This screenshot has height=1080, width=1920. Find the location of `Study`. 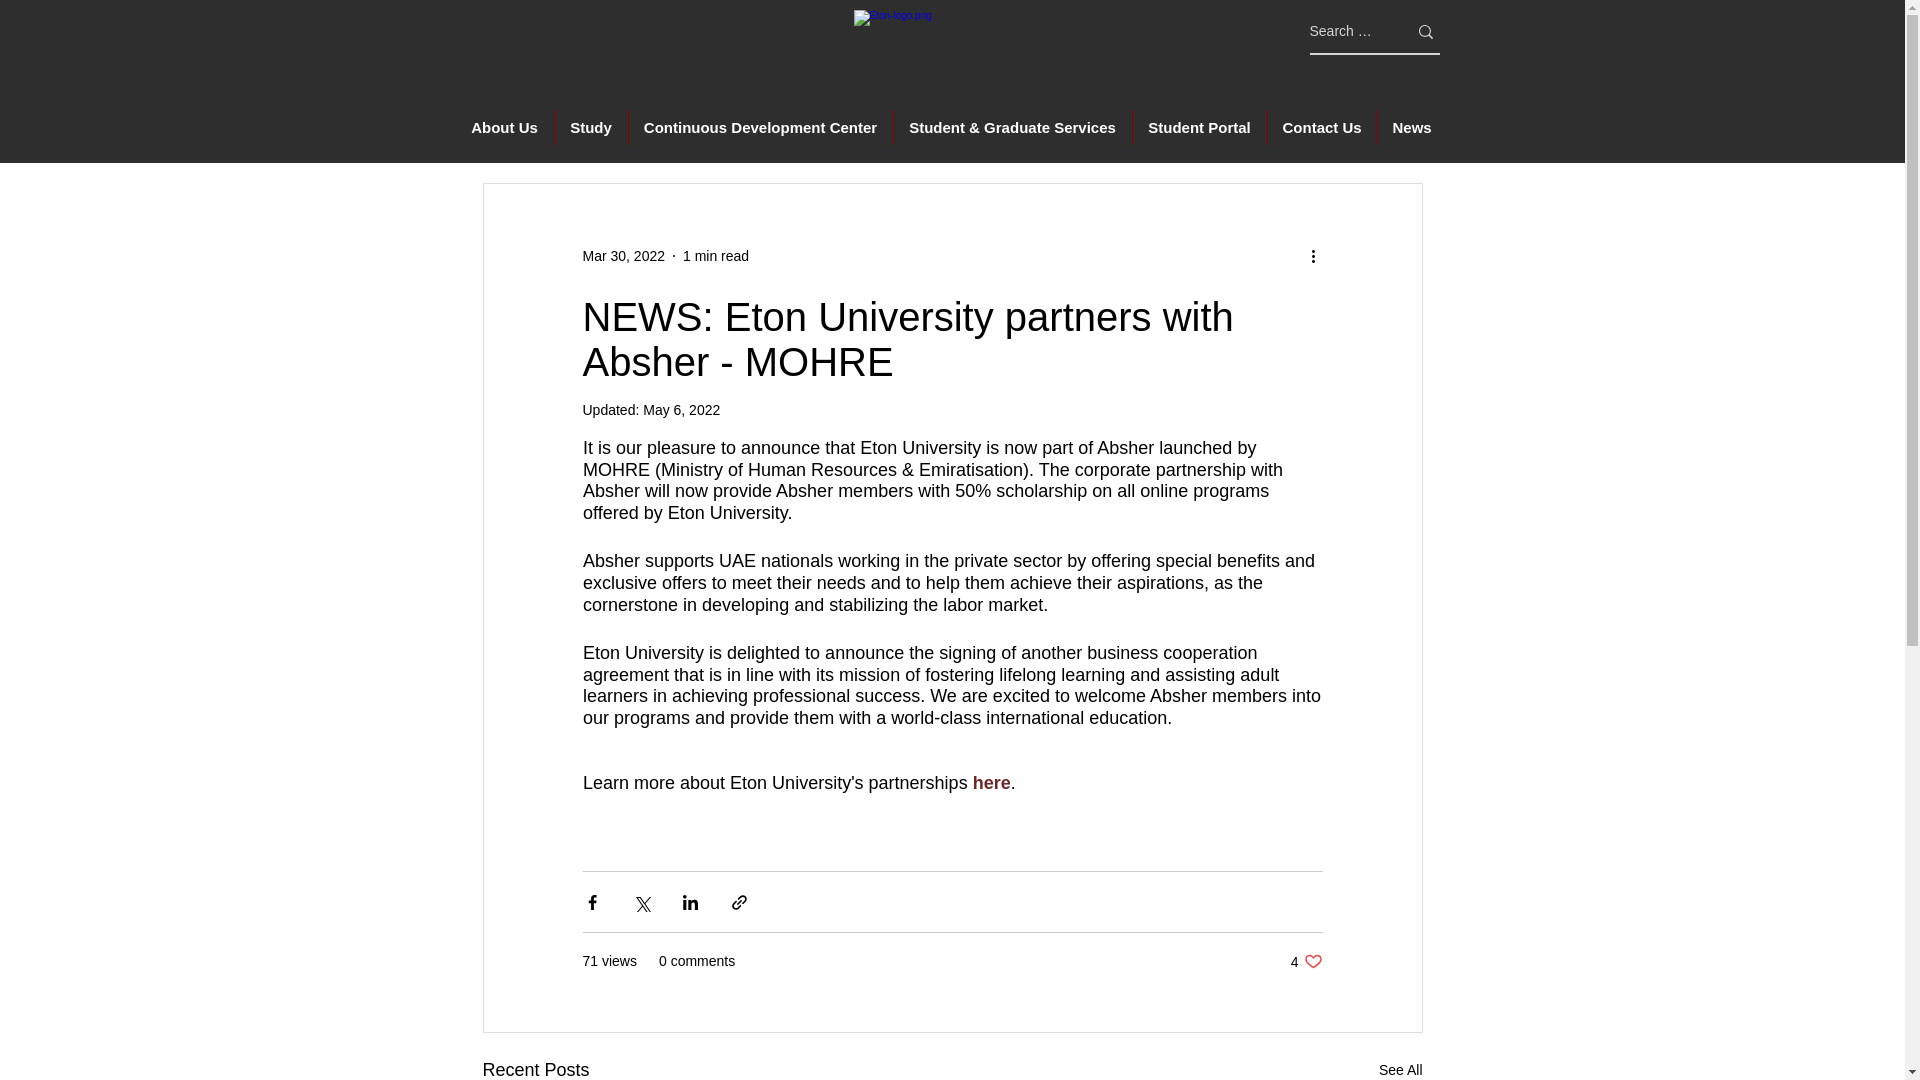

Study is located at coordinates (716, 256).